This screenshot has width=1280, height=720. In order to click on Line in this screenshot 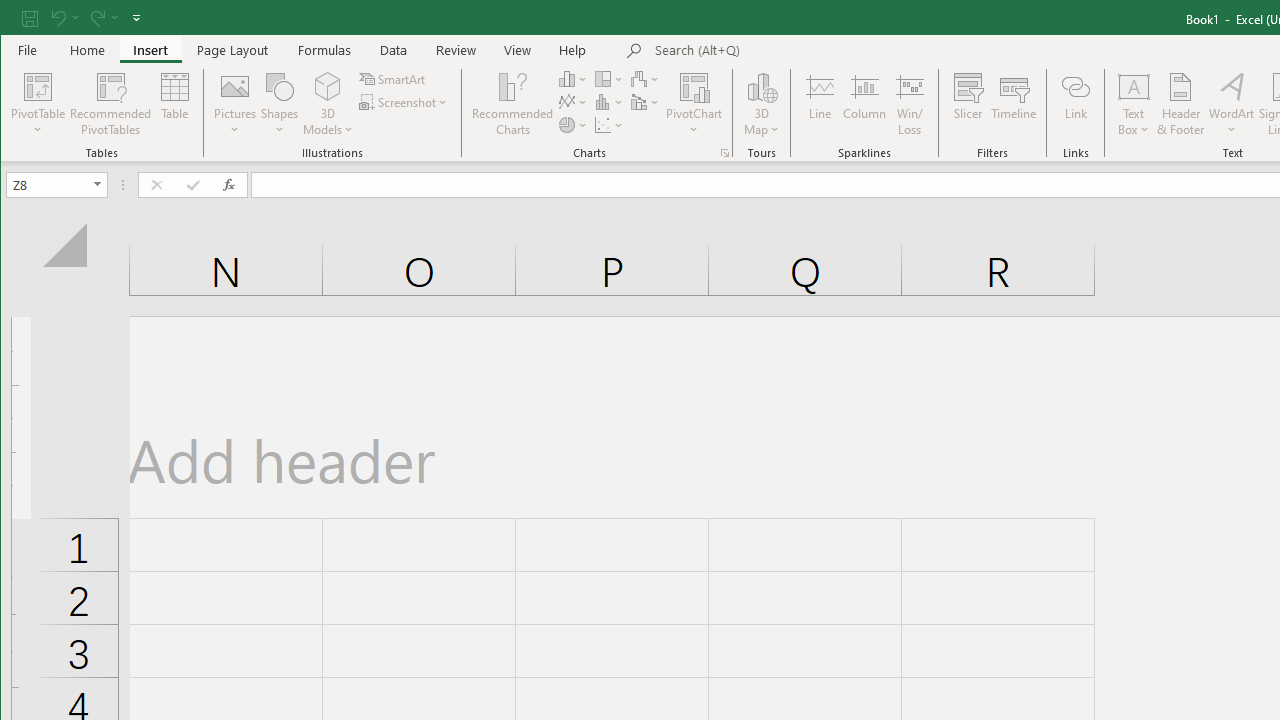, I will do `click(819, 104)`.